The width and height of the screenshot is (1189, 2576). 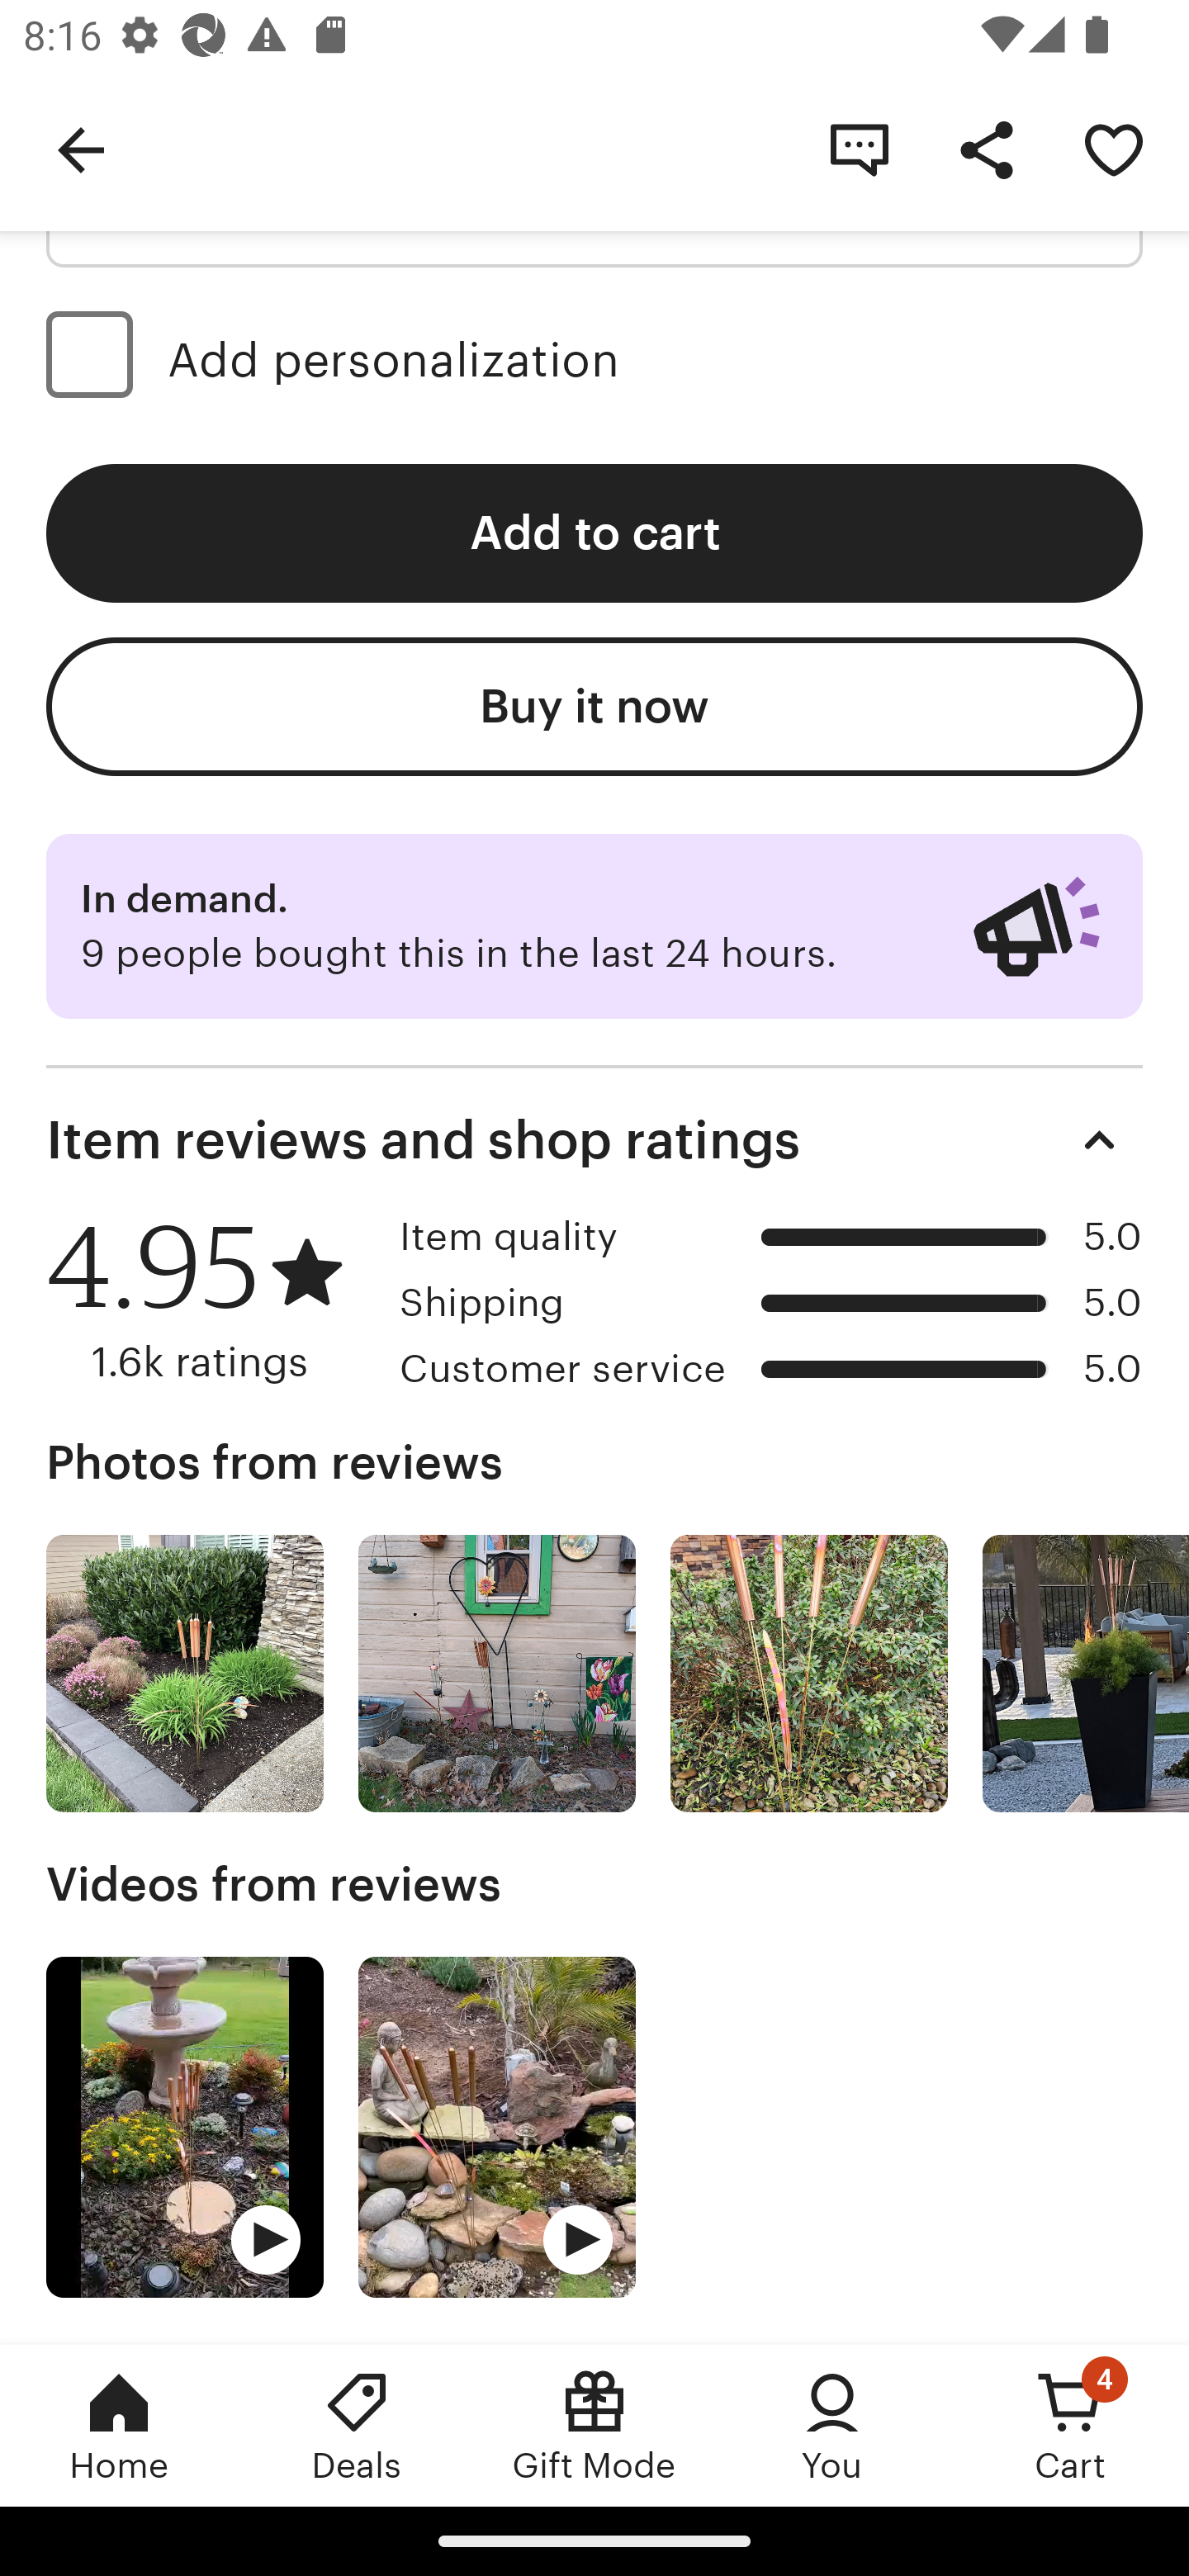 I want to click on Add personalization (optional) Add personalization, so click(x=594, y=360).